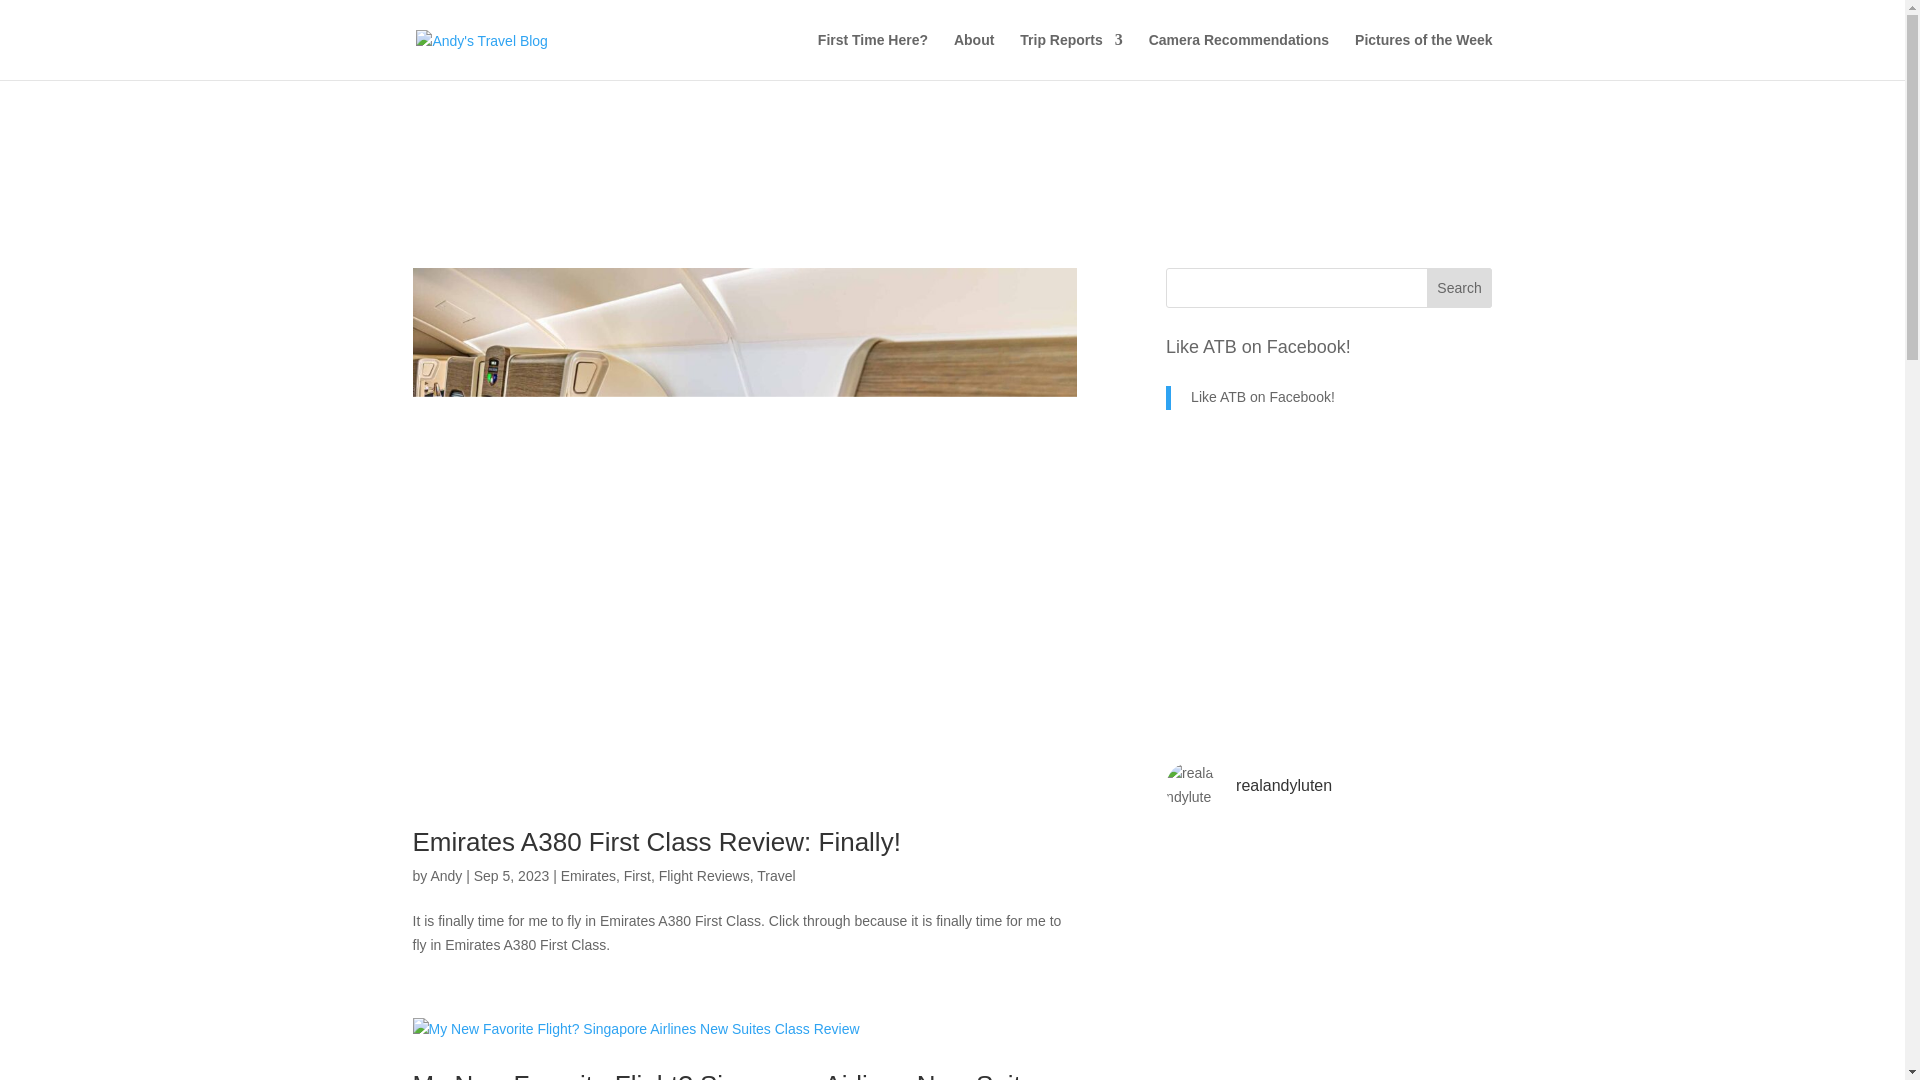  I want to click on Flight Reviews, so click(704, 876).